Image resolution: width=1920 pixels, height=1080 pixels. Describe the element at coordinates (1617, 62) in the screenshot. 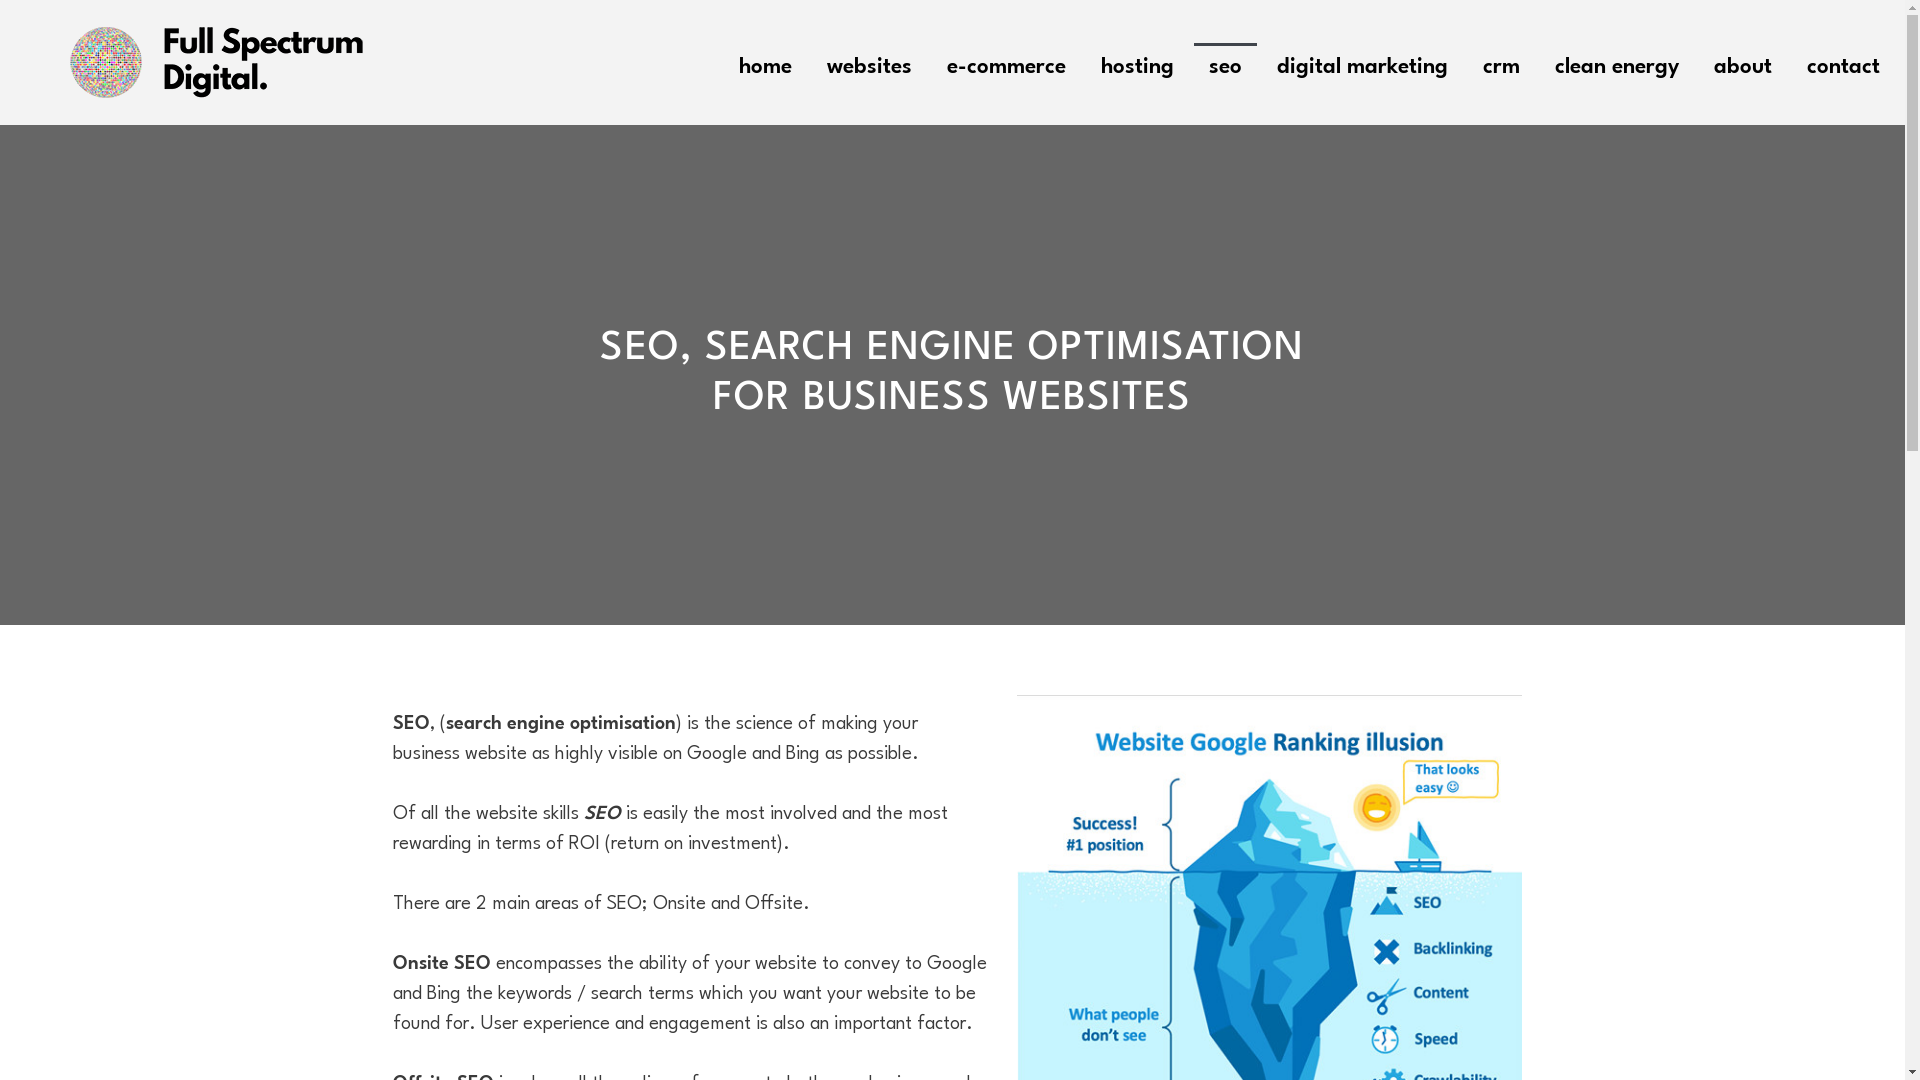

I see `clean energy` at that location.